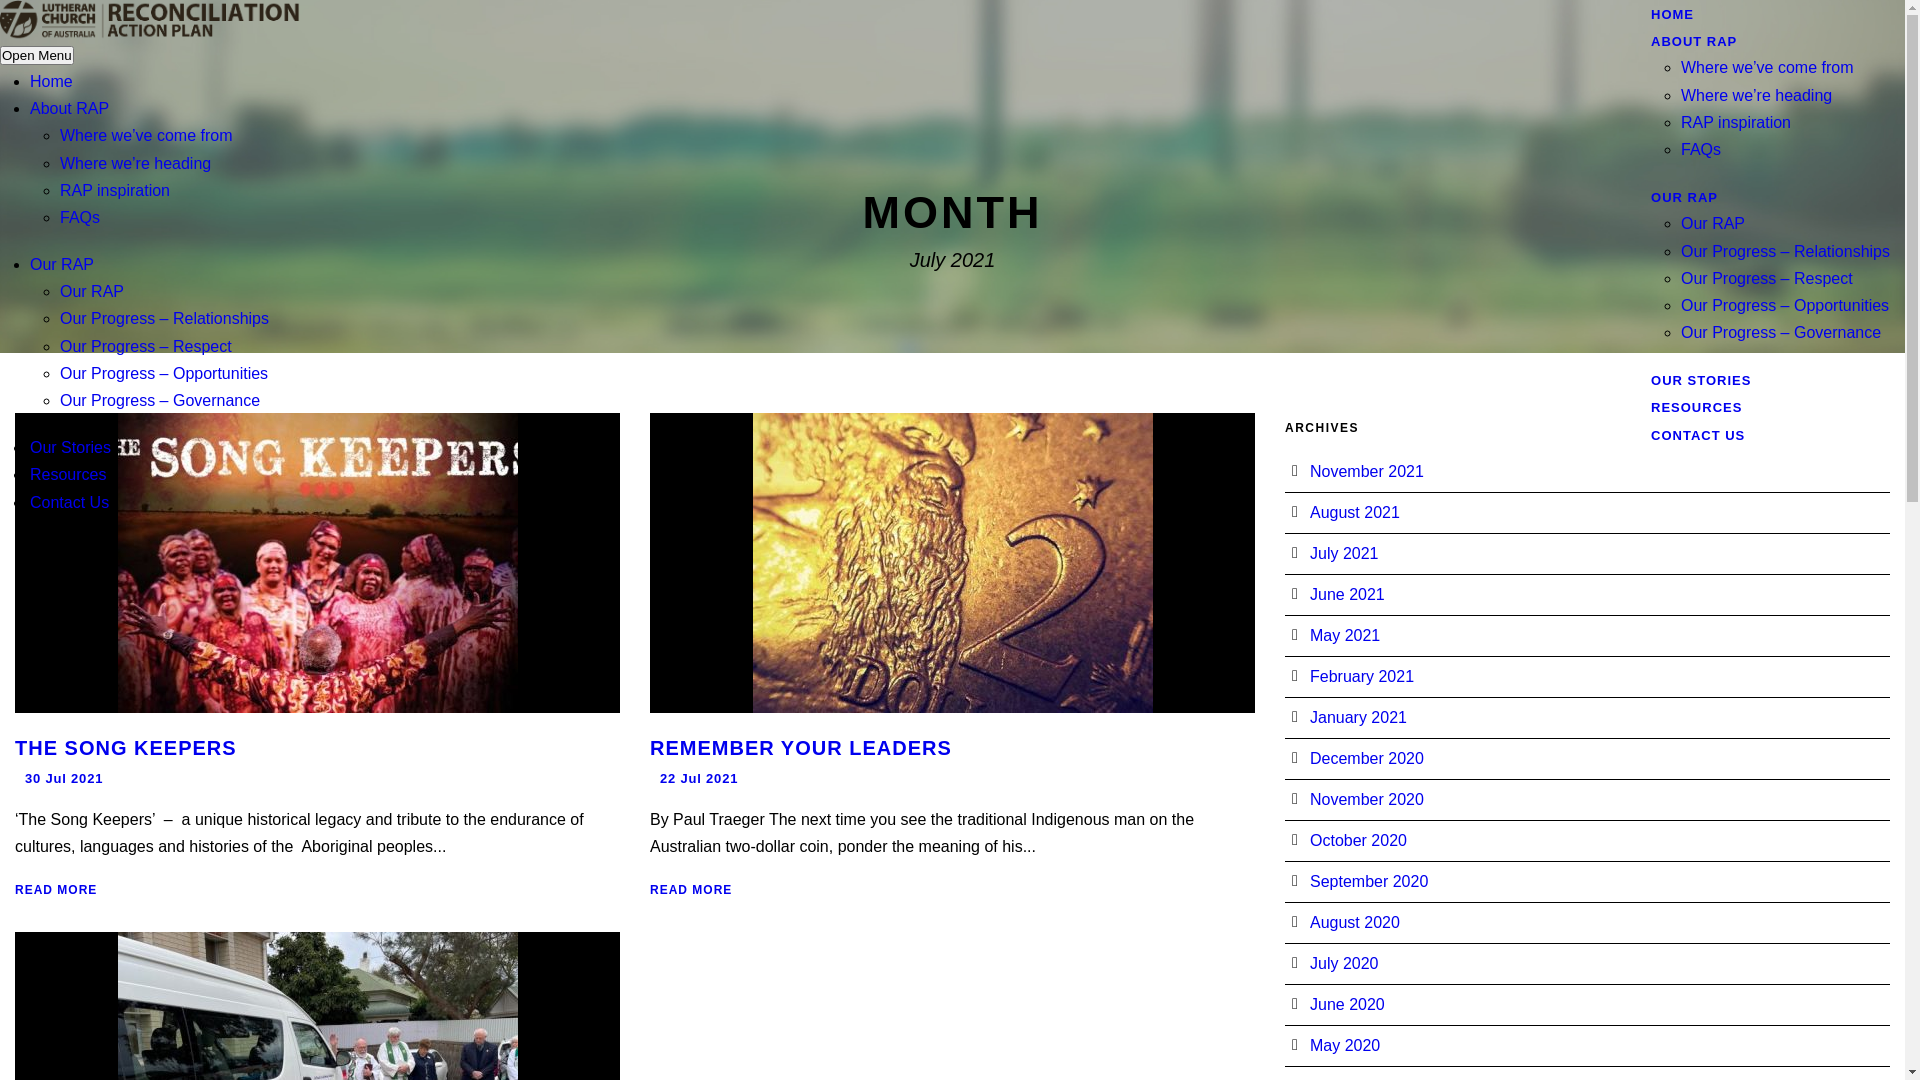 The width and height of the screenshot is (1920, 1080). What do you see at coordinates (1362, 676) in the screenshot?
I see `February 2021` at bounding box center [1362, 676].